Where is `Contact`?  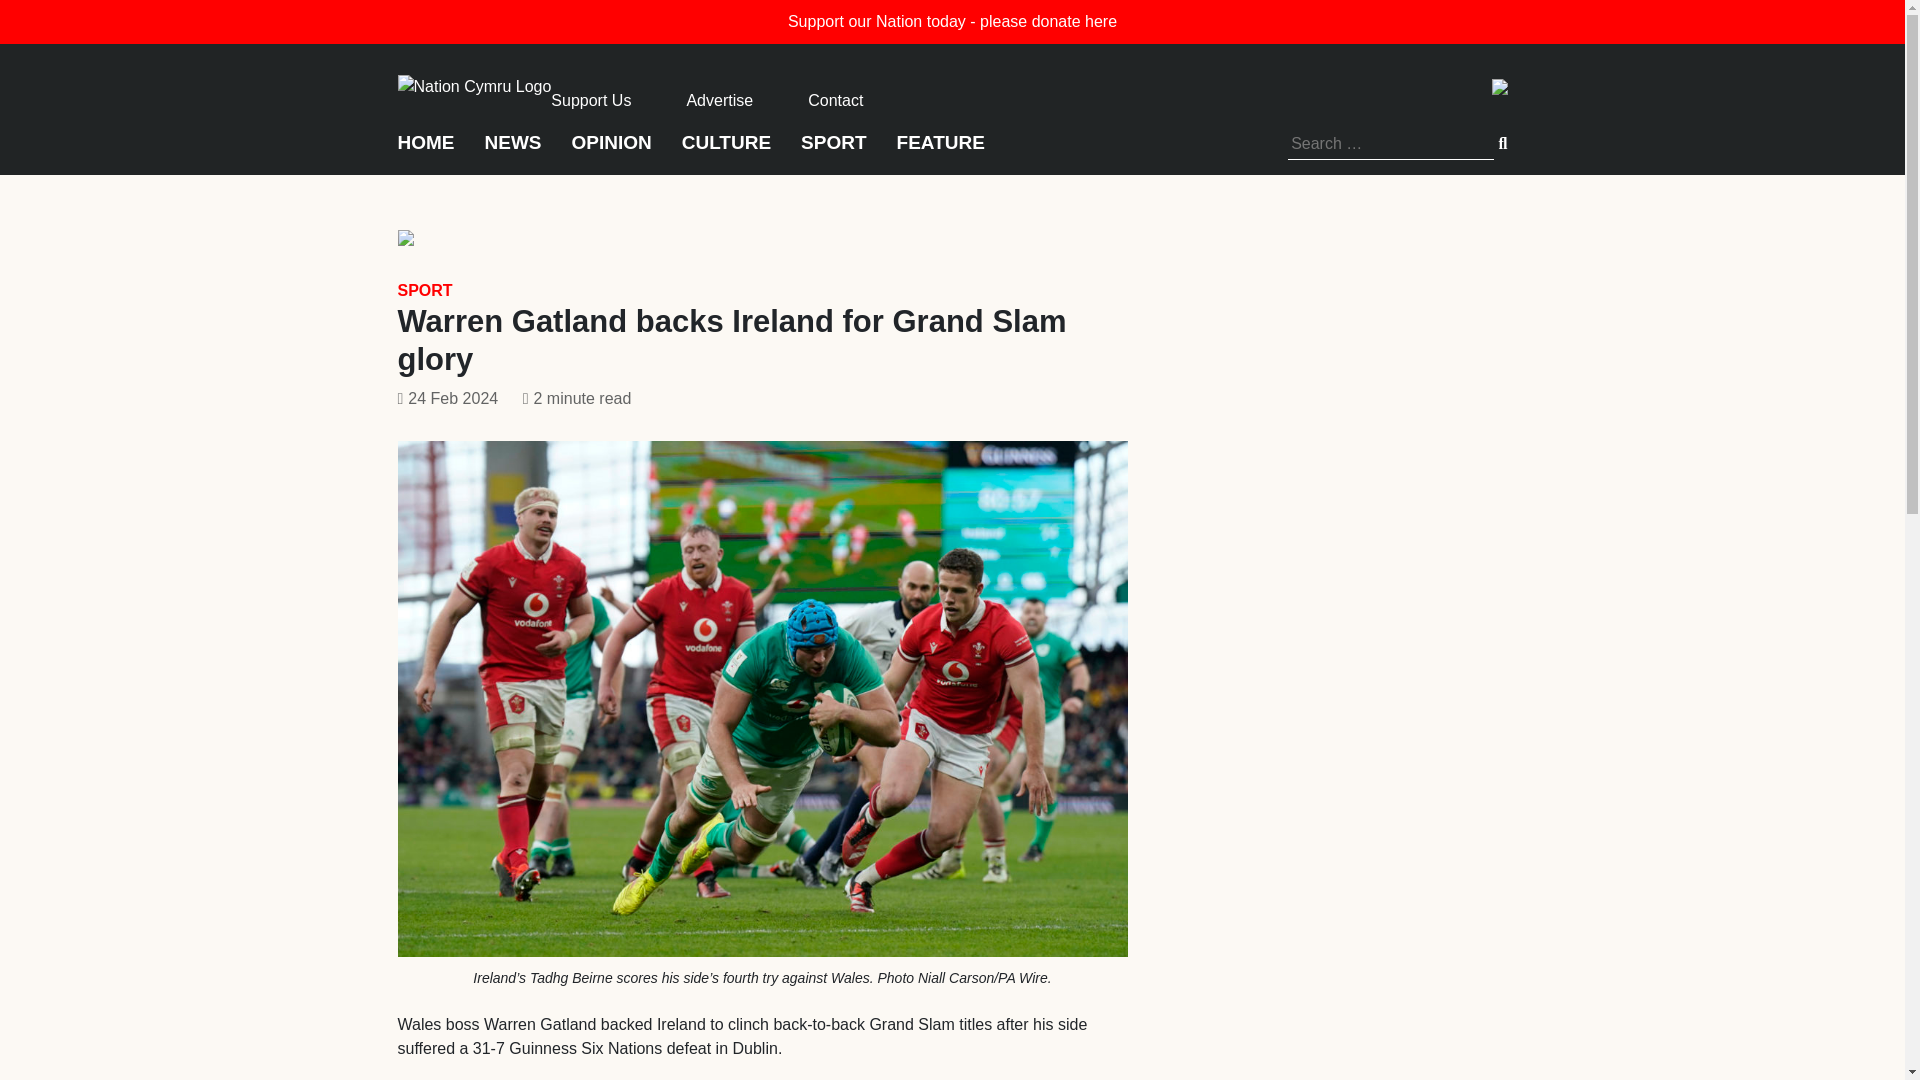
Contact is located at coordinates (835, 100).